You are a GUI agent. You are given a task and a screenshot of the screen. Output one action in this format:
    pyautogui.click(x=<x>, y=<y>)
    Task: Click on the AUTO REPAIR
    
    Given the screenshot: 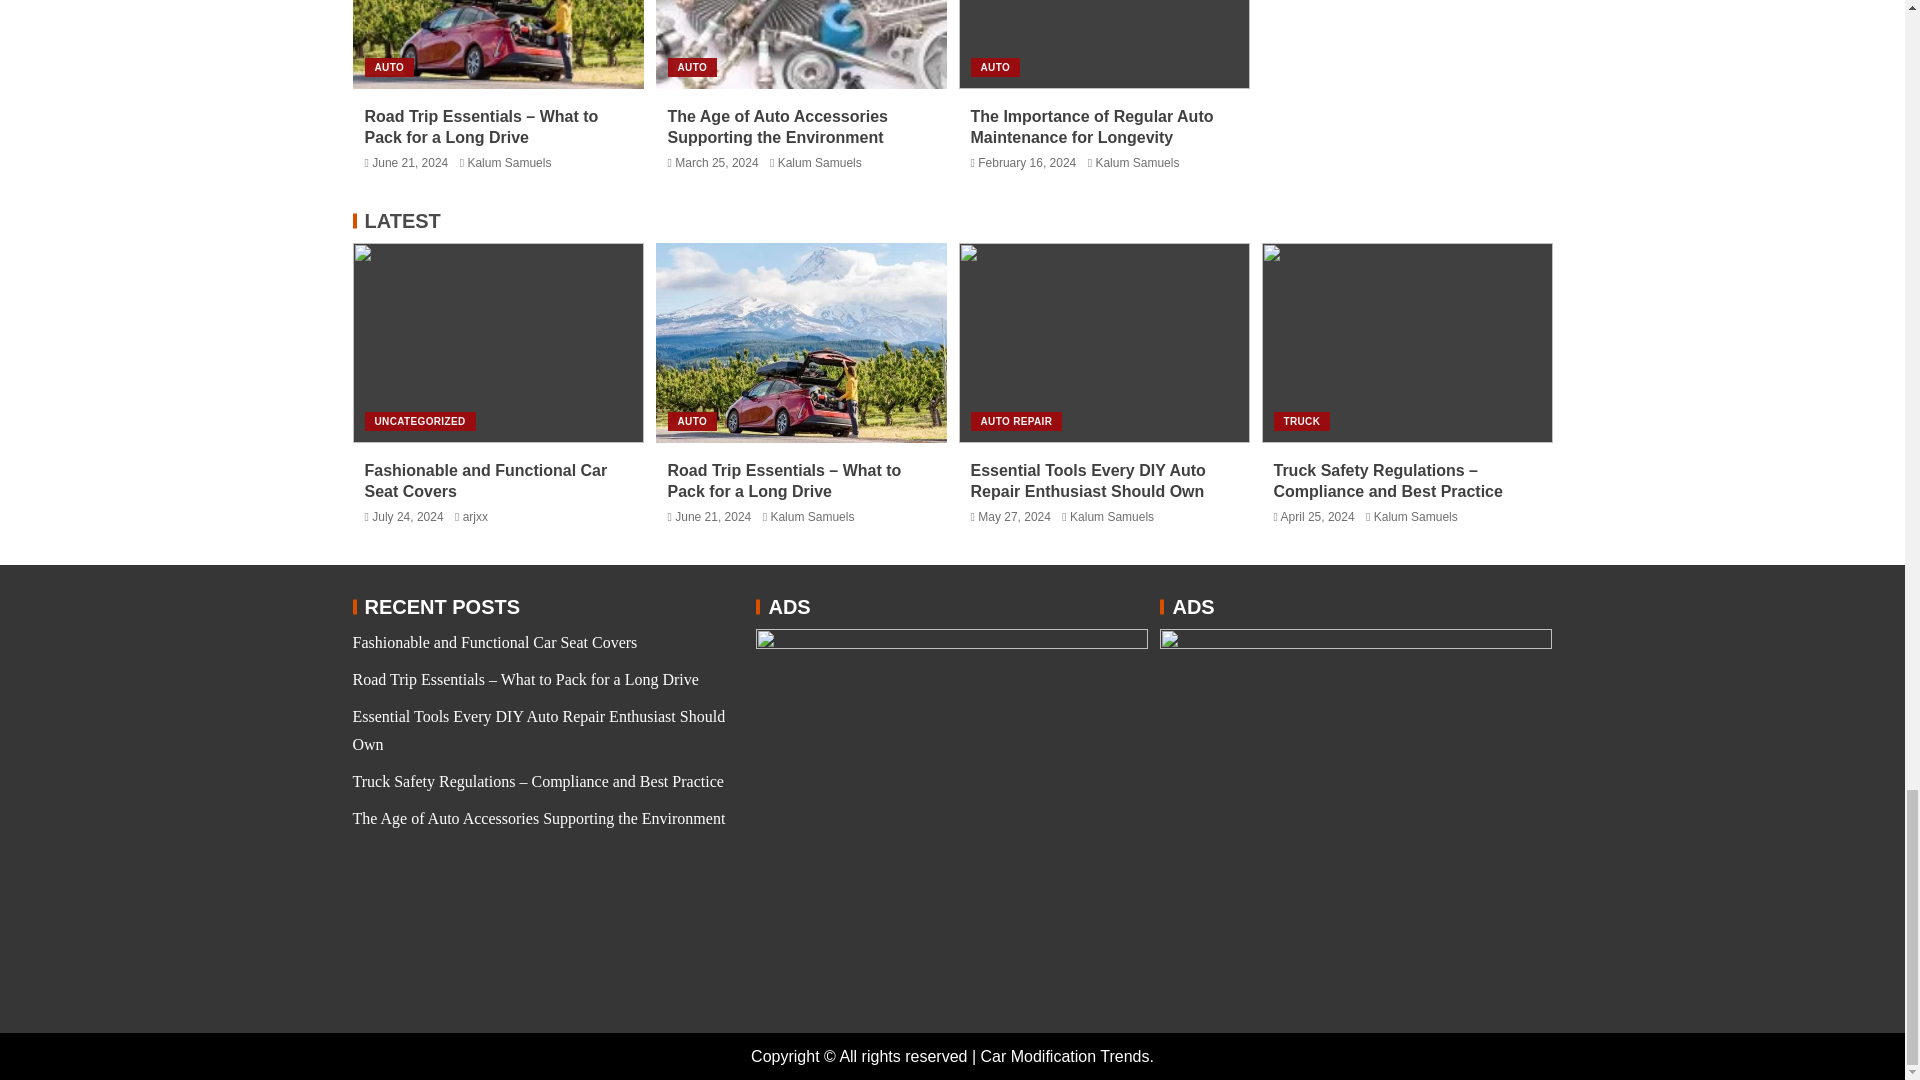 What is the action you would take?
    pyautogui.click(x=1015, y=420)
    